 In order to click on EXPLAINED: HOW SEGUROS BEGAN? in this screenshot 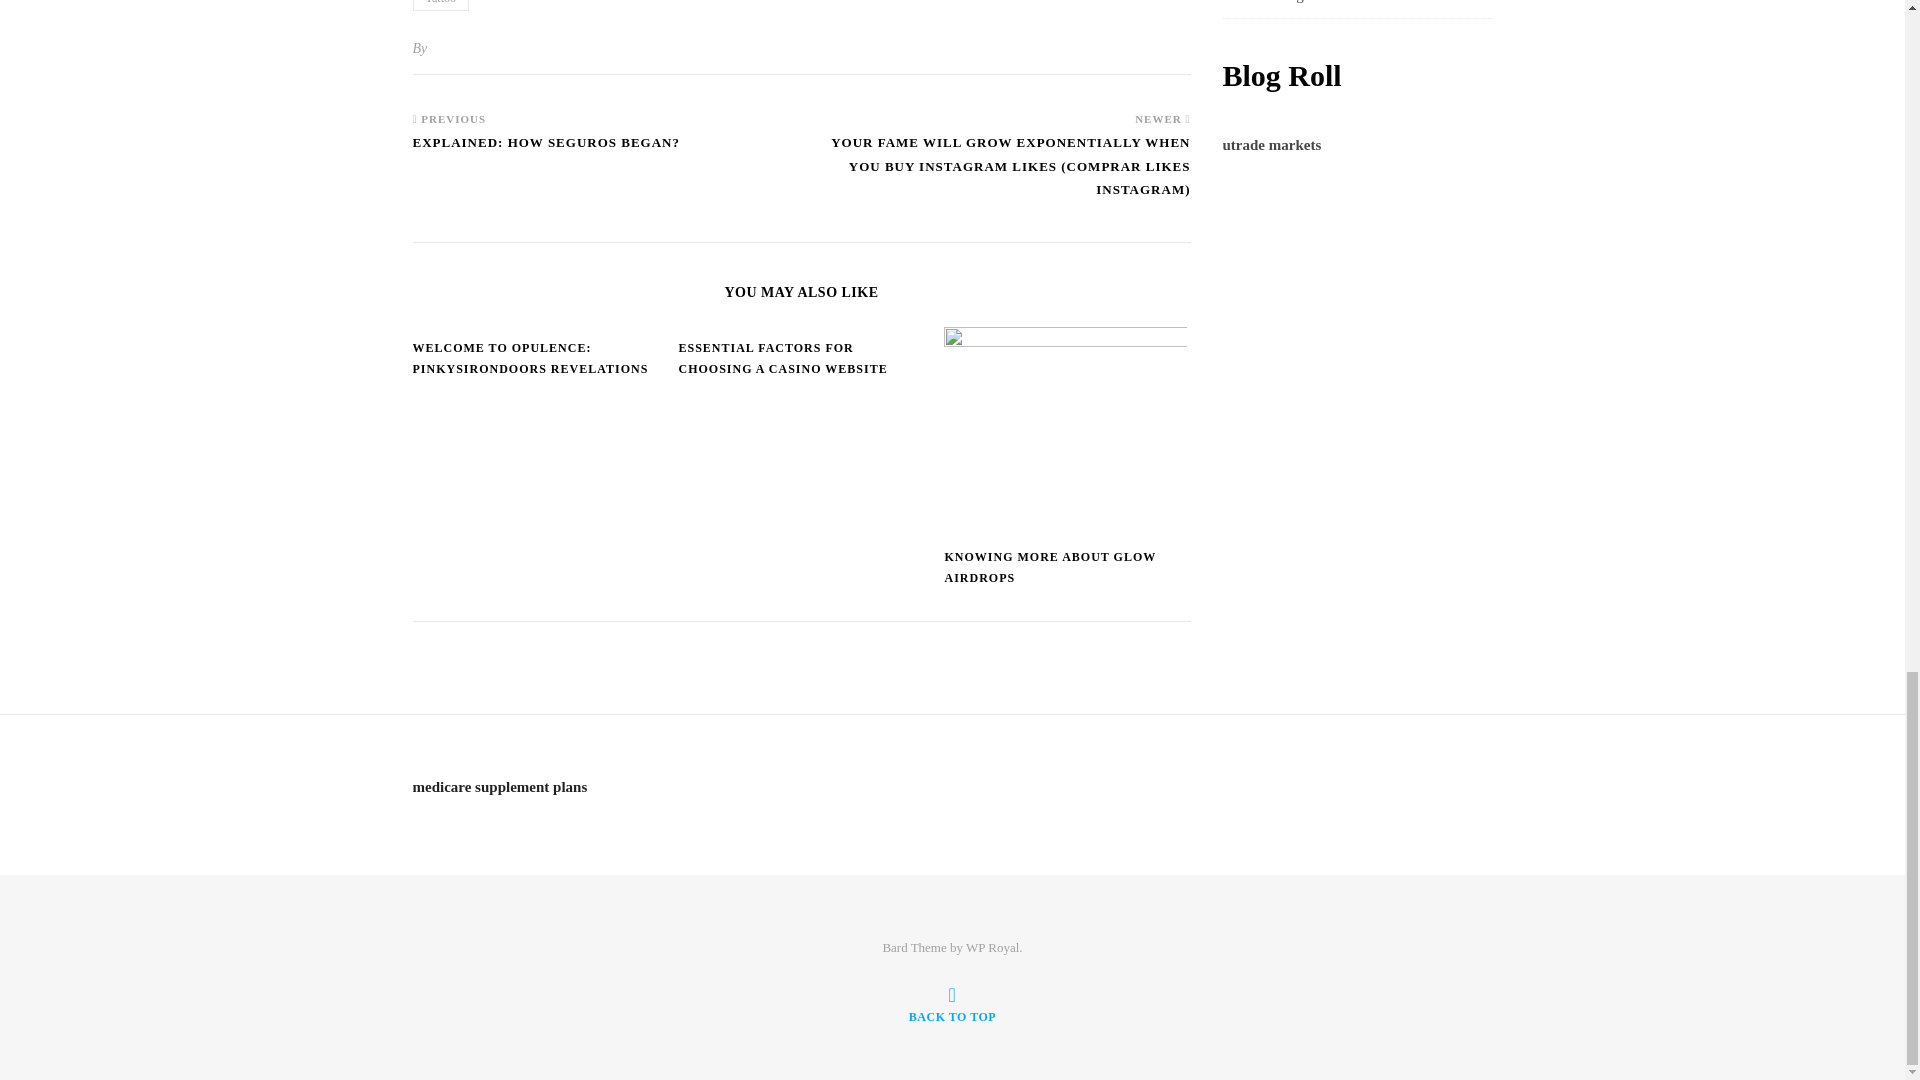, I will do `click(546, 151)`.